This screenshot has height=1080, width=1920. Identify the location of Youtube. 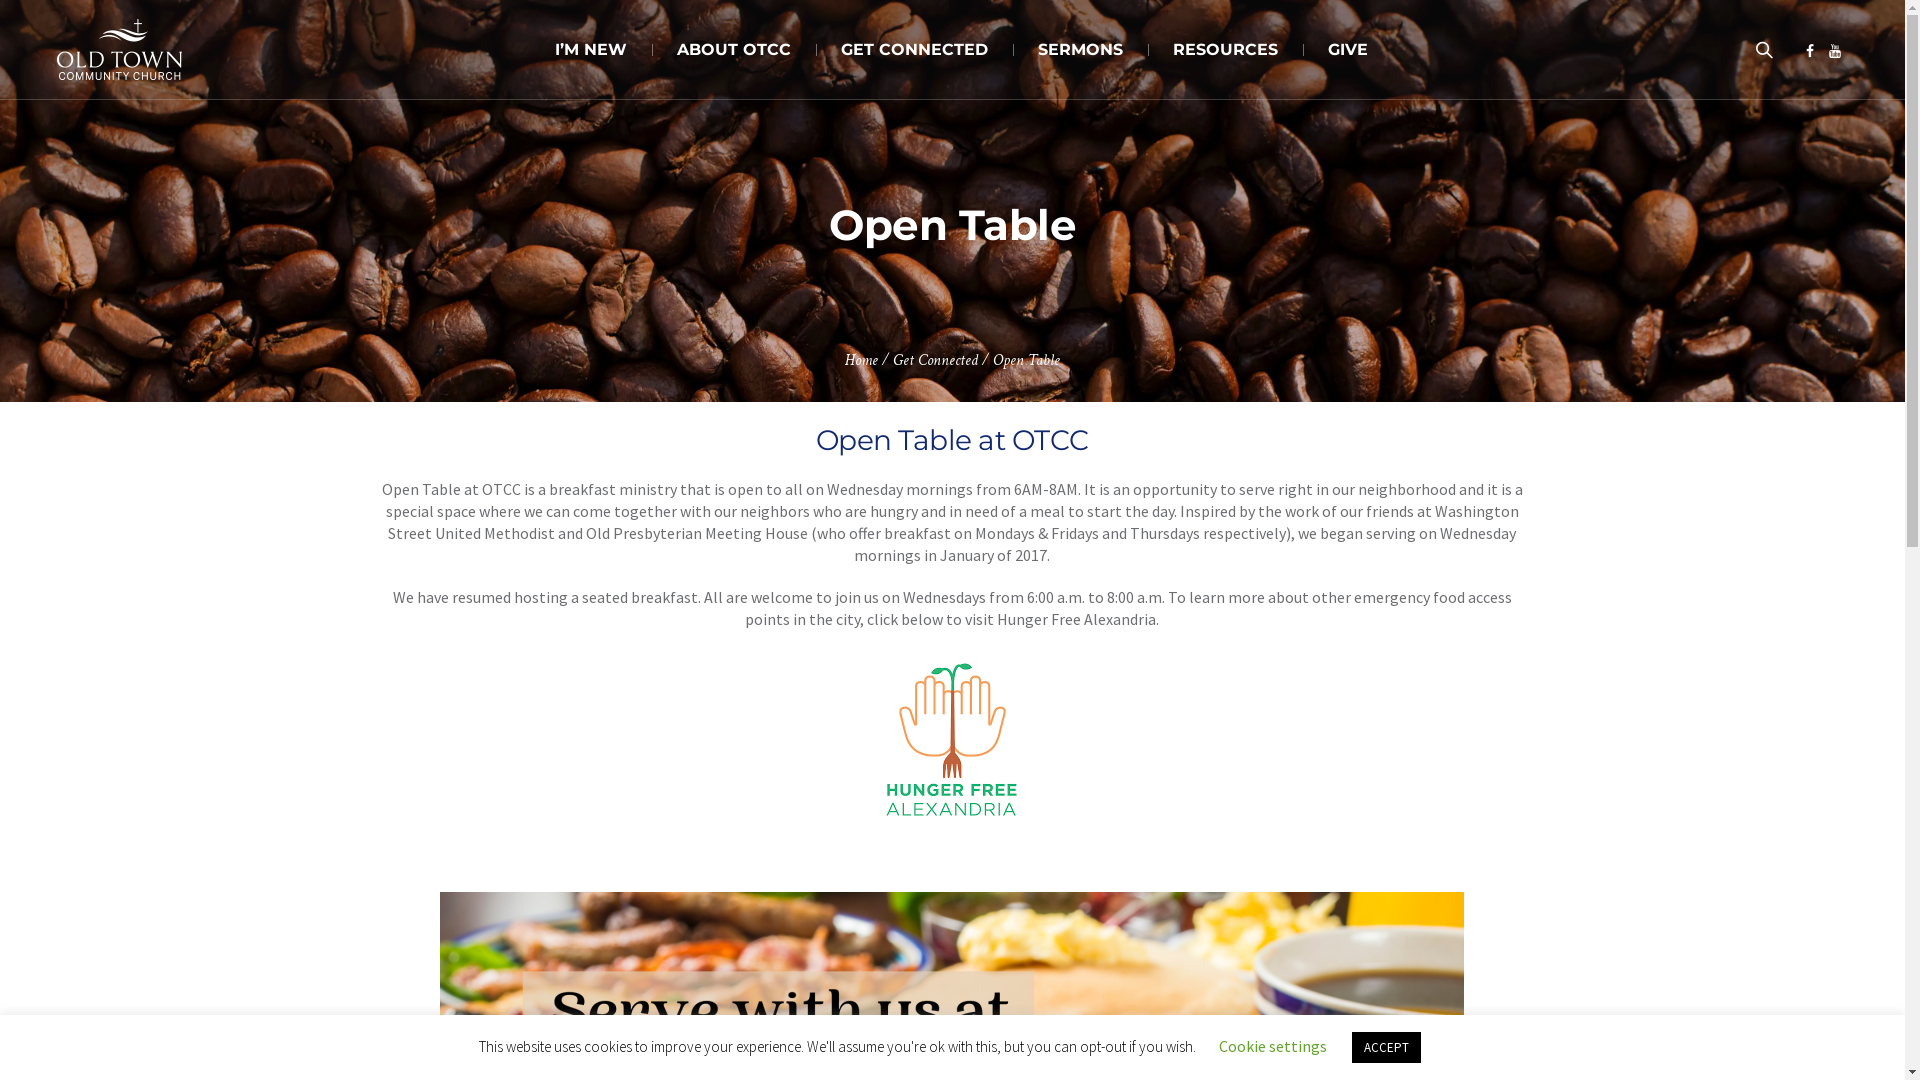
(1835, 51).